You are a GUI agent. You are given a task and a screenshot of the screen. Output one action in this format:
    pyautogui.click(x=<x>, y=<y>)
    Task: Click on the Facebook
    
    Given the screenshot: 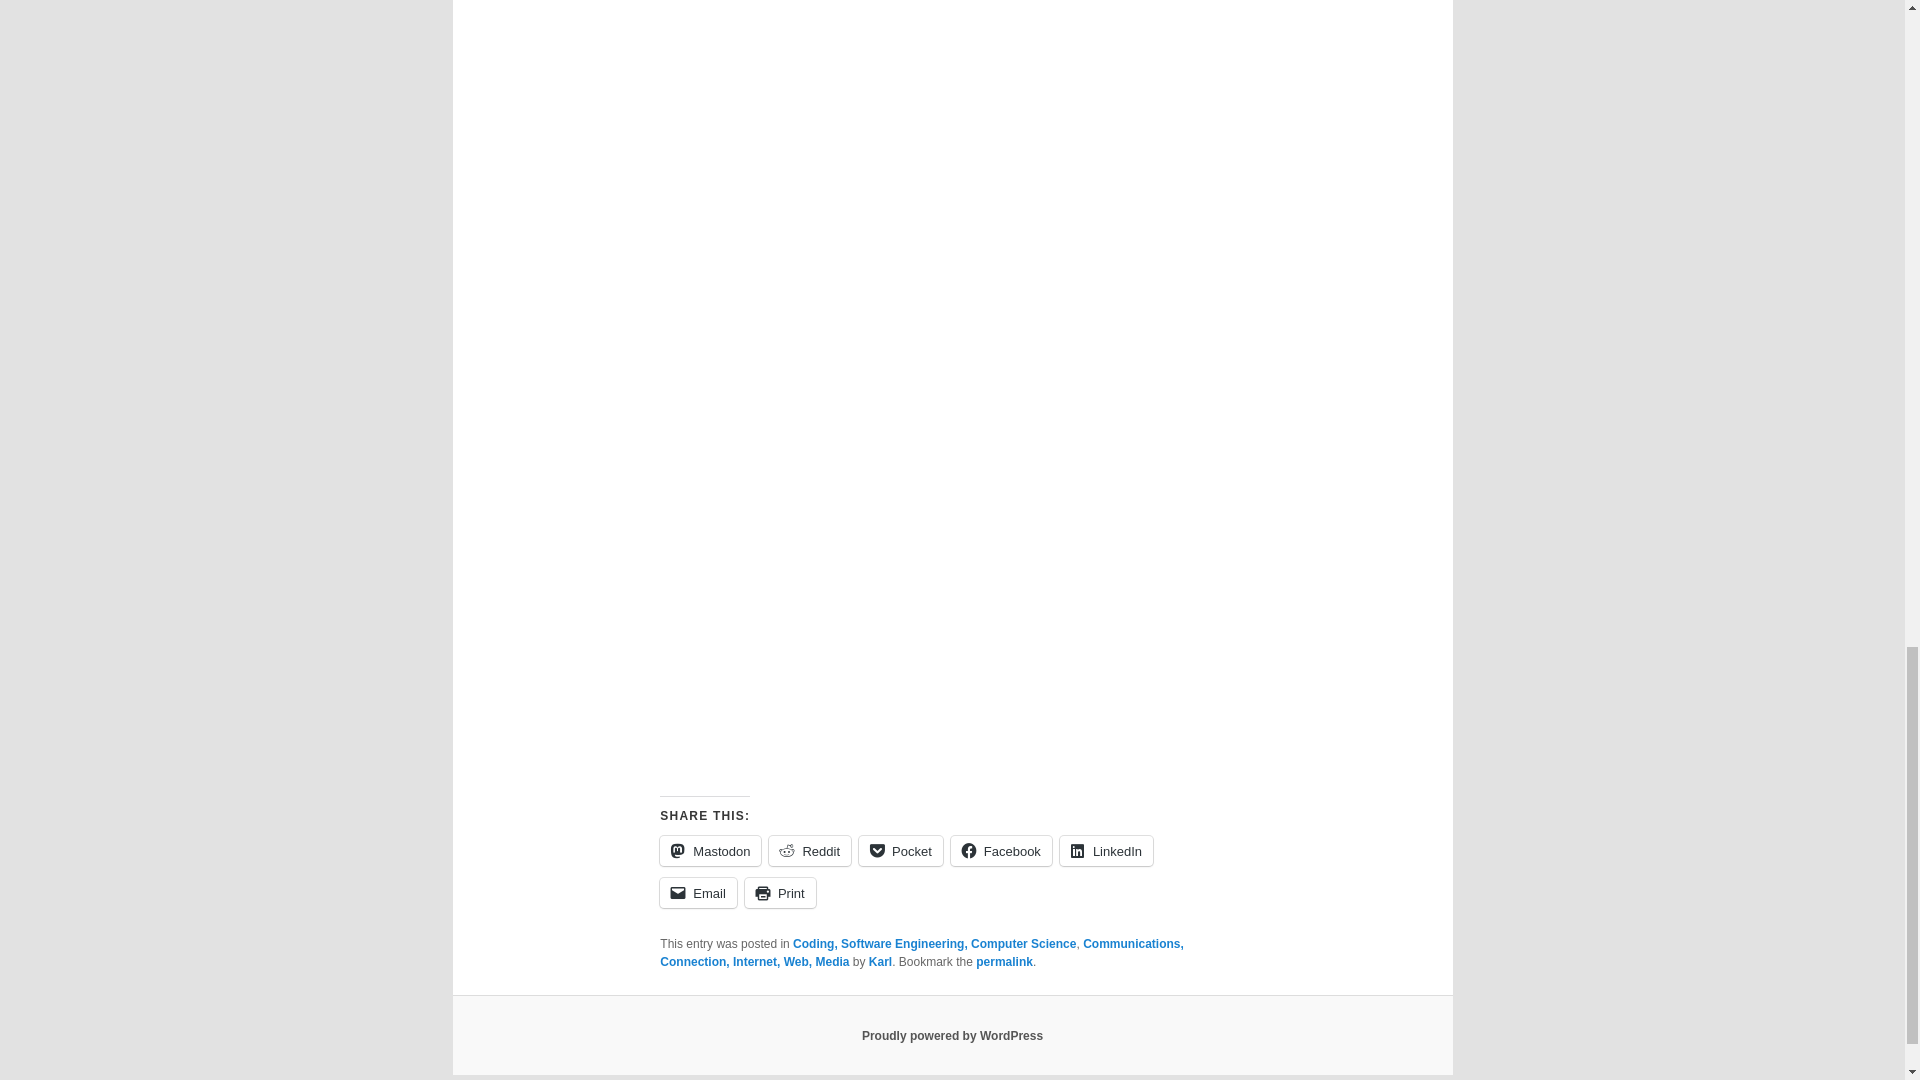 What is the action you would take?
    pyautogui.click(x=1001, y=850)
    